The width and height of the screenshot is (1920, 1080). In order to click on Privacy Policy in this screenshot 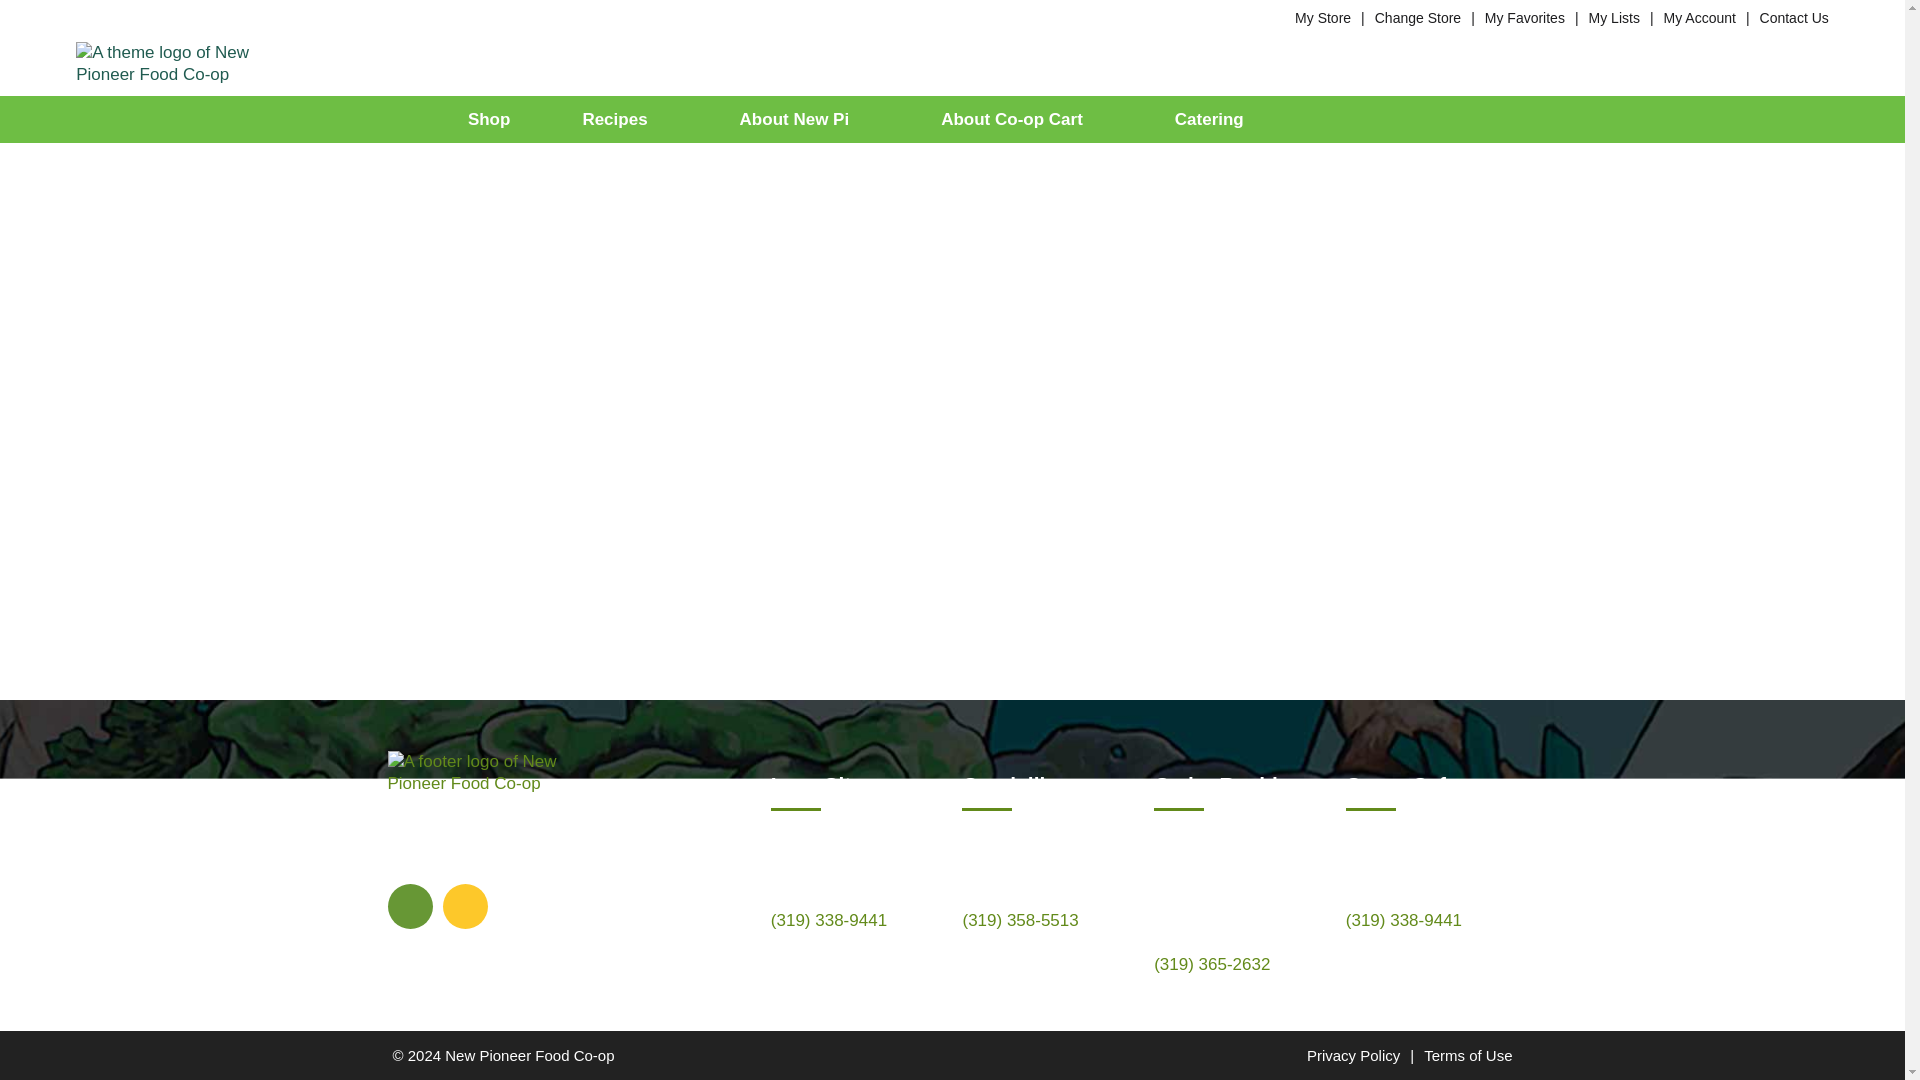, I will do `click(1353, 1054)`.